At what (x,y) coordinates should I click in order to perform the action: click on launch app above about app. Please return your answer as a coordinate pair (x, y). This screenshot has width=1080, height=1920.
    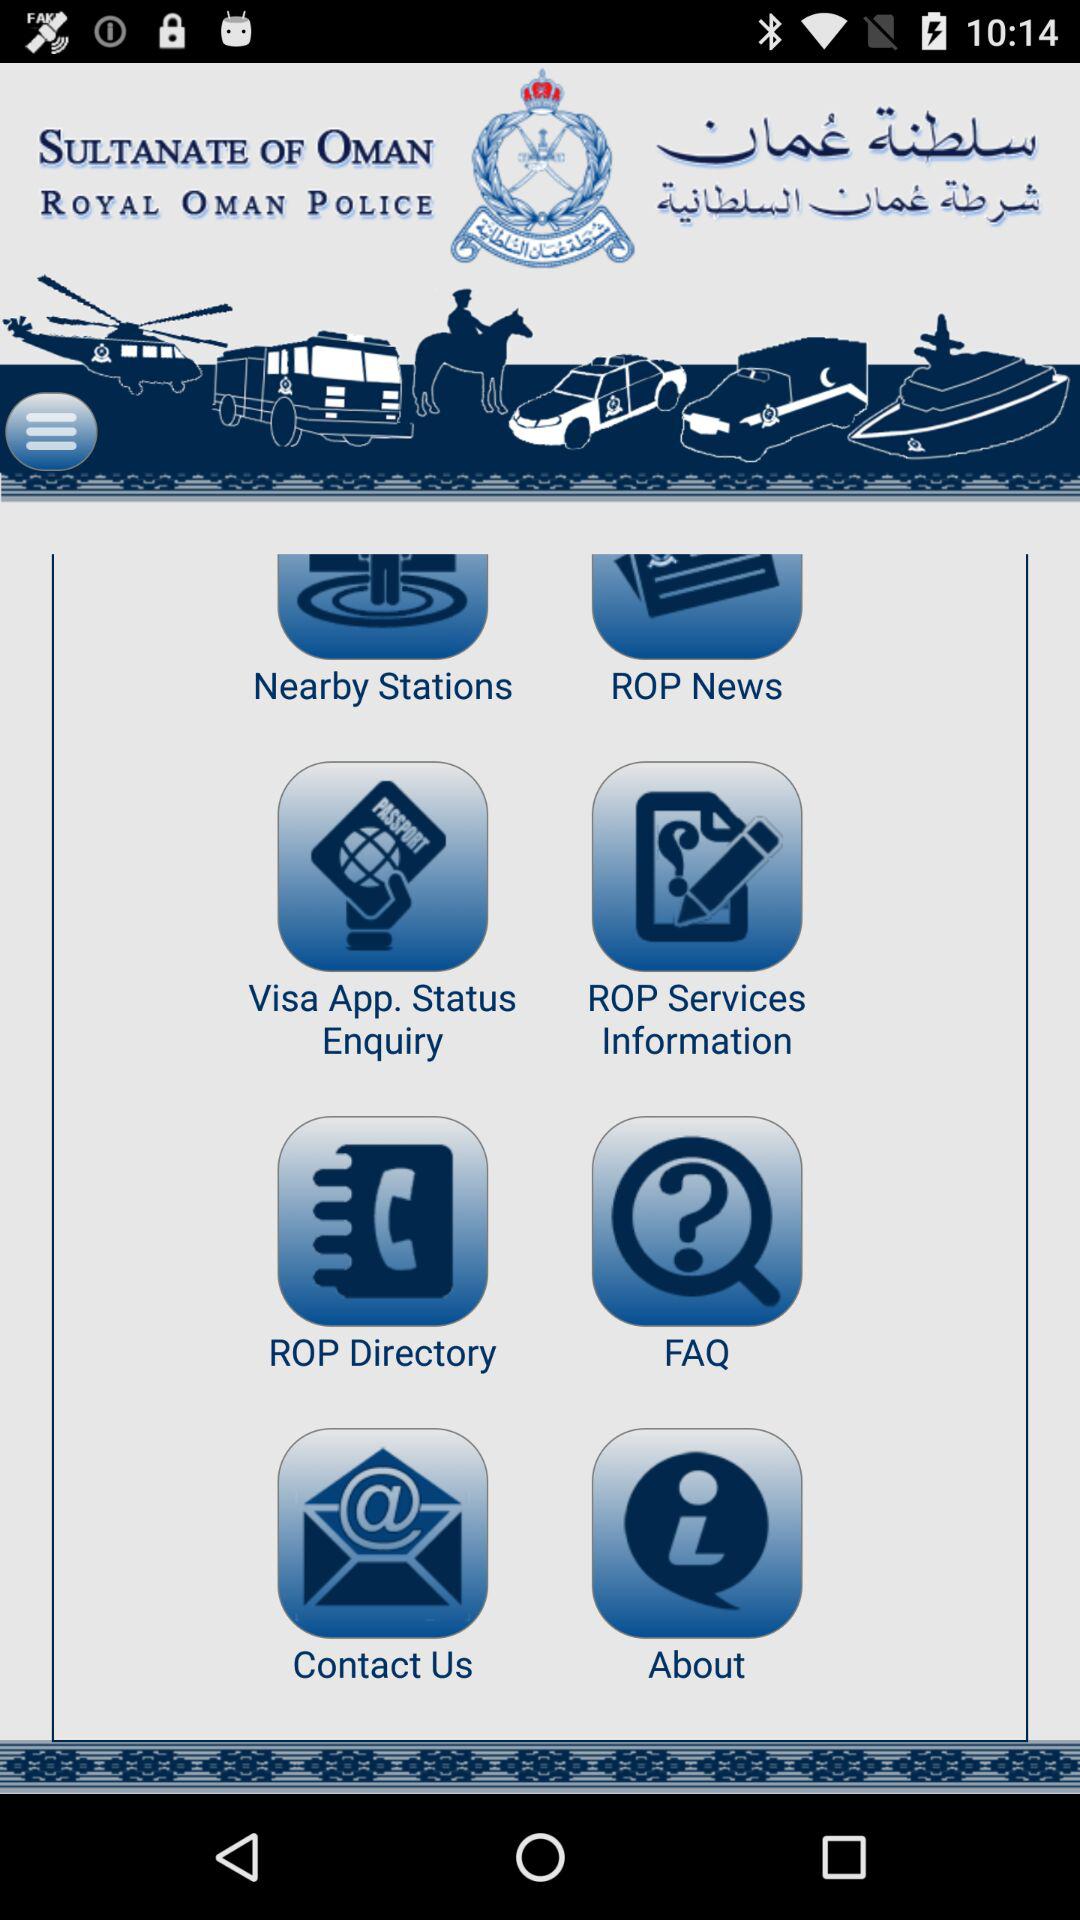
    Looking at the image, I should click on (696, 1532).